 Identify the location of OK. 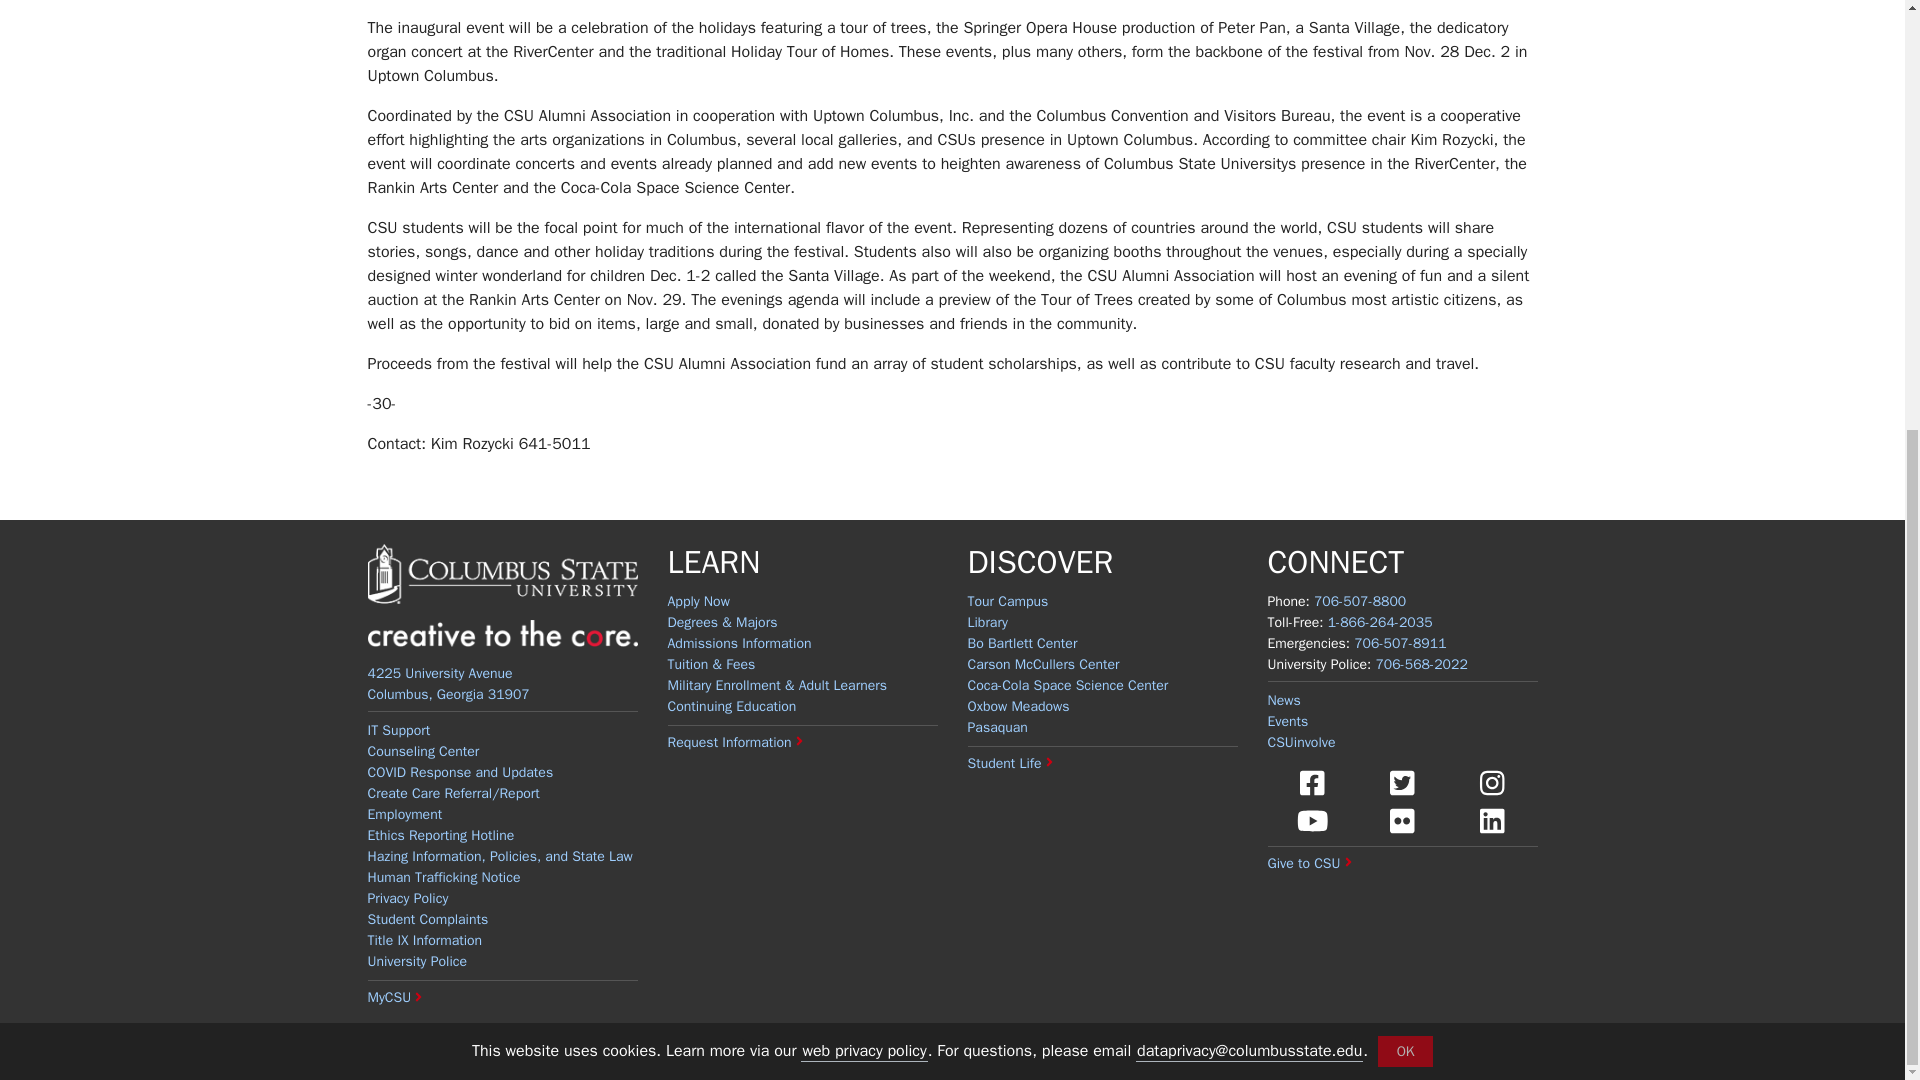
(1405, 344).